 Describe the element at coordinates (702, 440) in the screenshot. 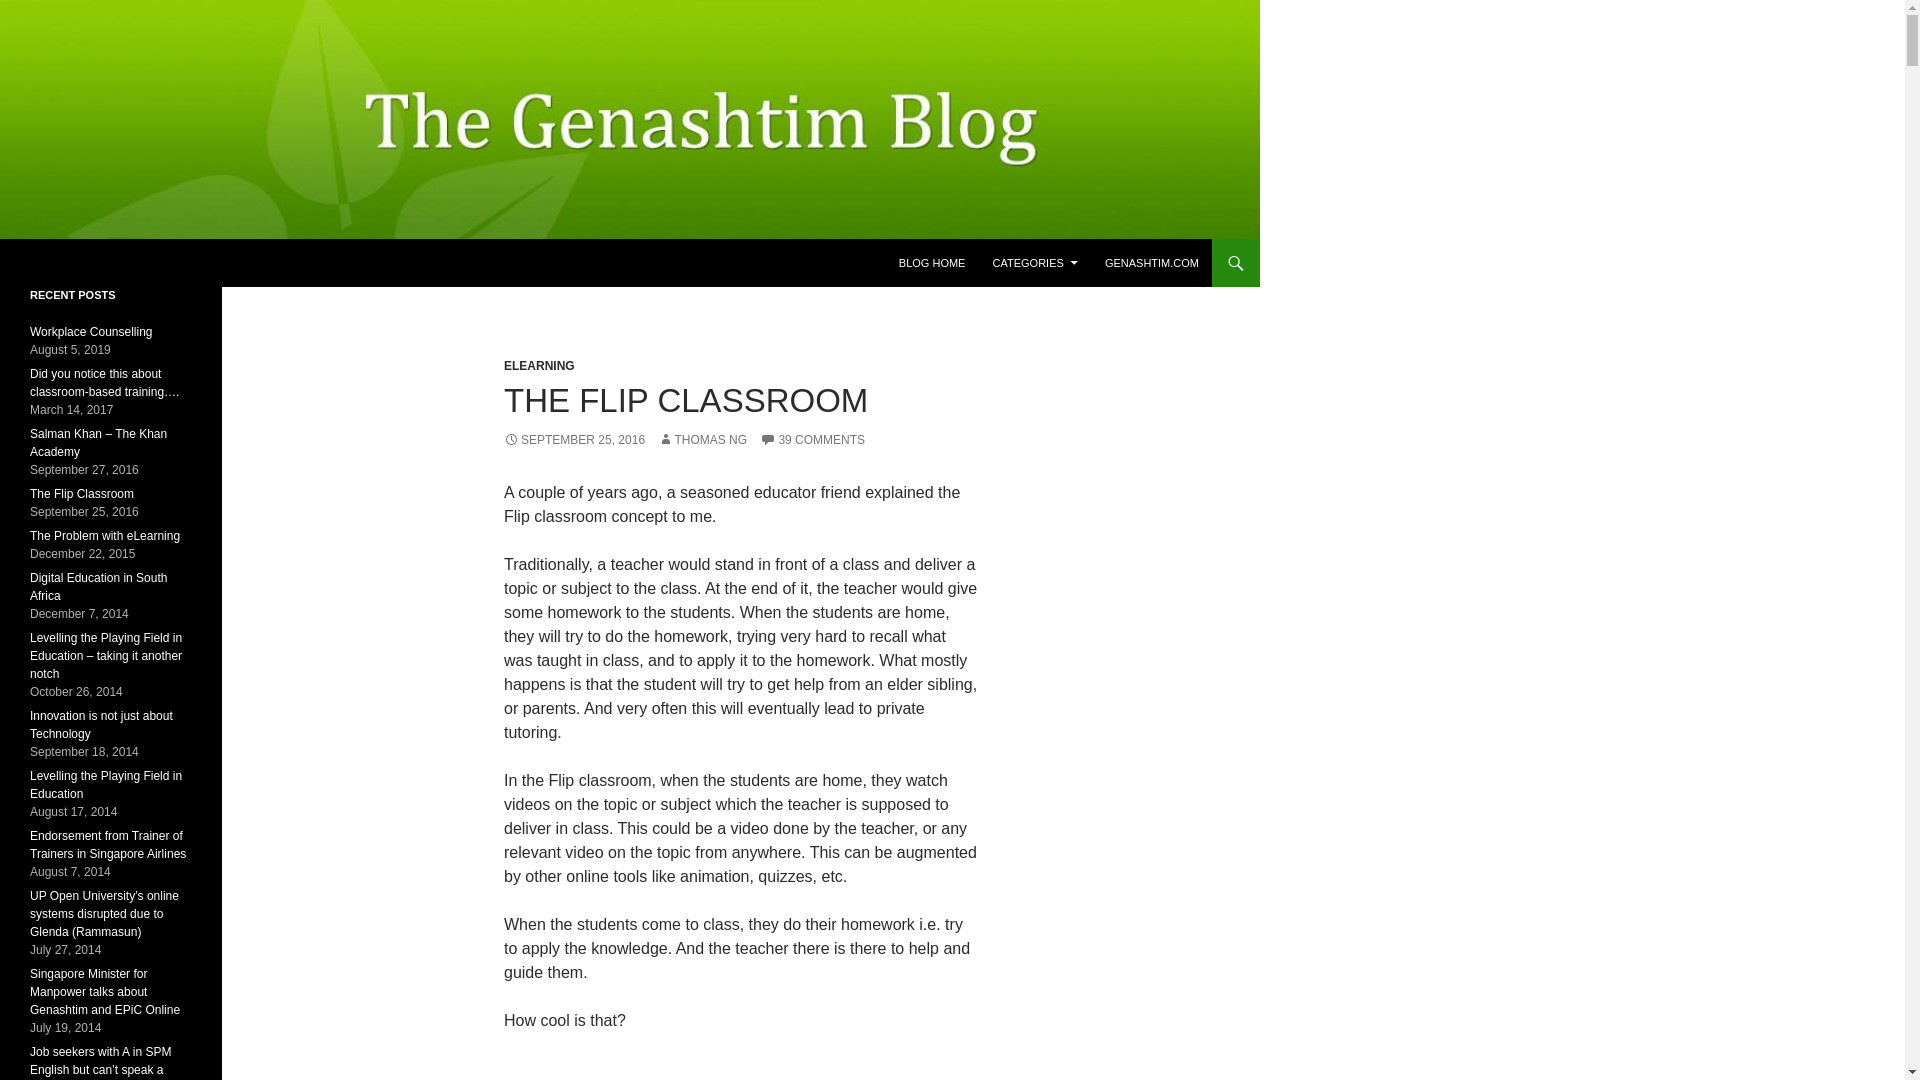

I see `THOMAS NG` at that location.